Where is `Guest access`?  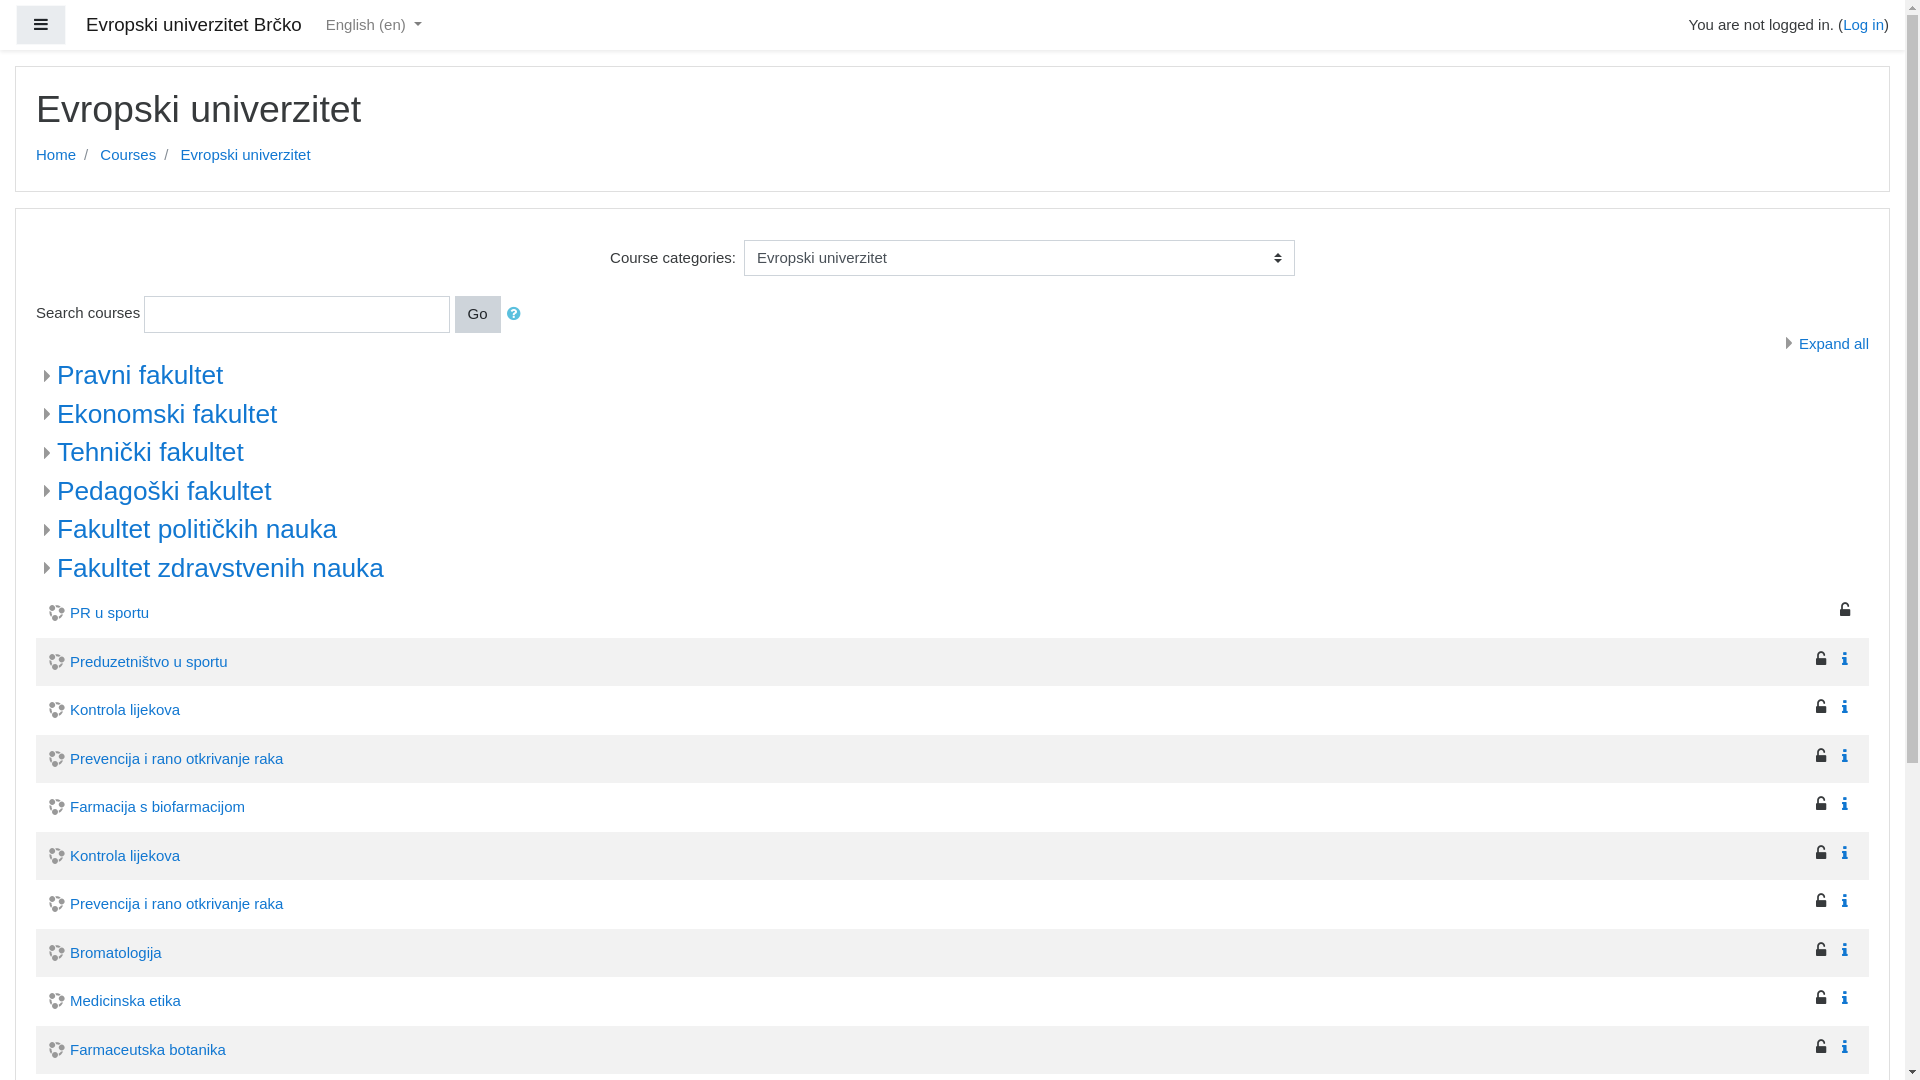 Guest access is located at coordinates (1821, 901).